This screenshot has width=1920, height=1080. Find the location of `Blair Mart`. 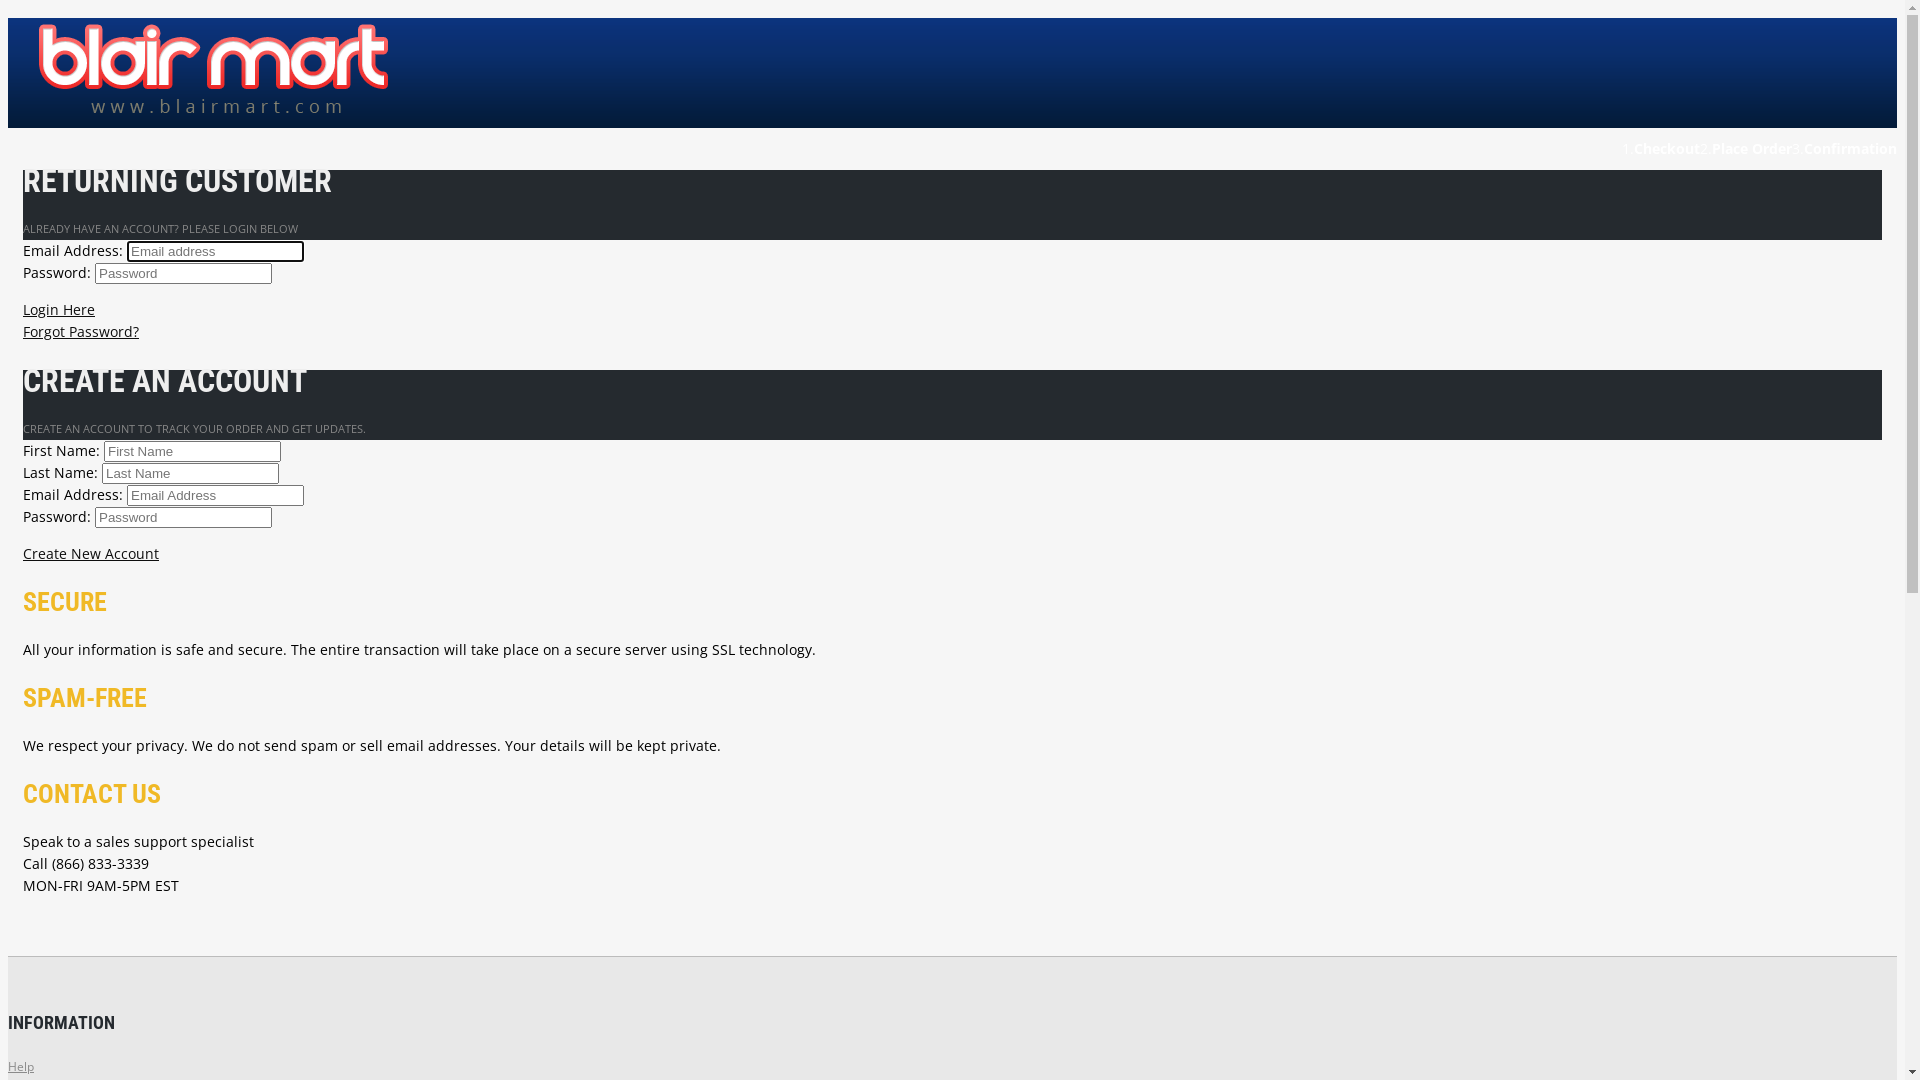

Blair Mart is located at coordinates (219, 73).